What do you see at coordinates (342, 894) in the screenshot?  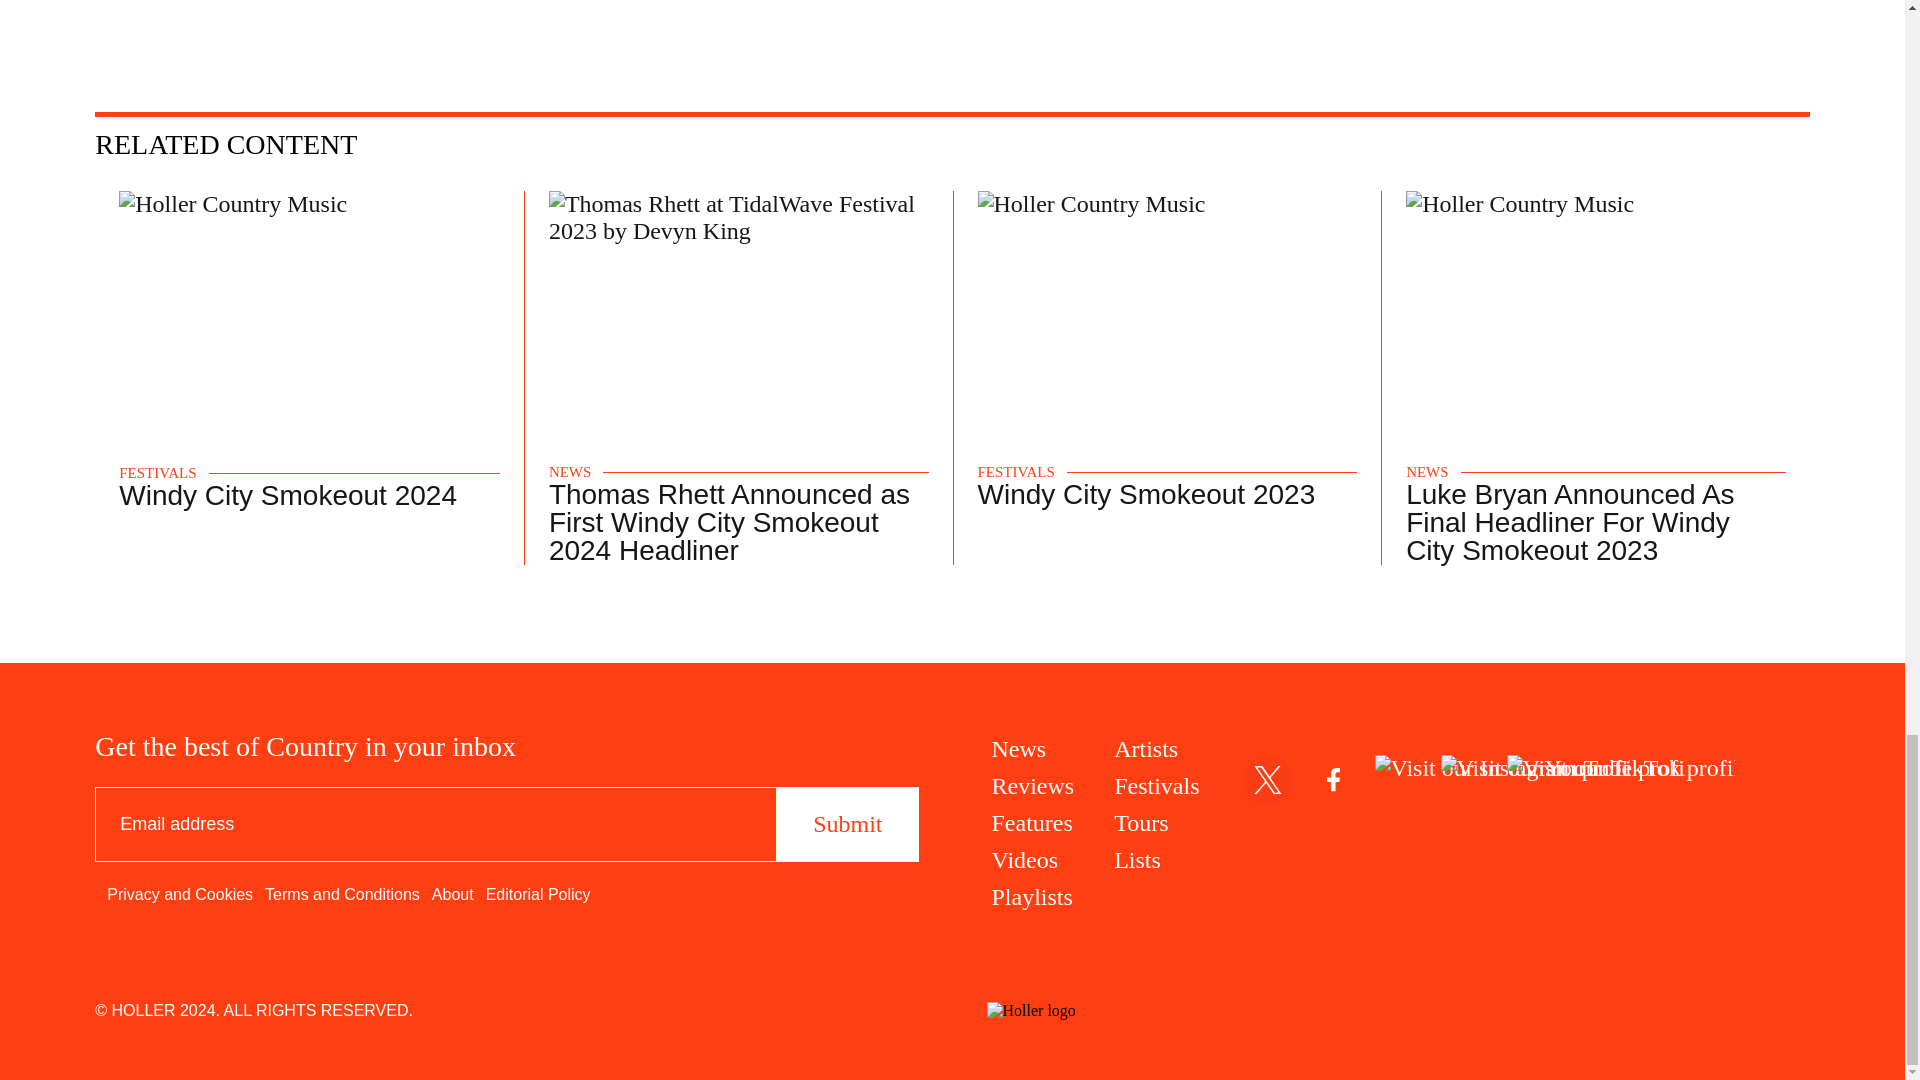 I see `Terms and Conditions` at bounding box center [342, 894].